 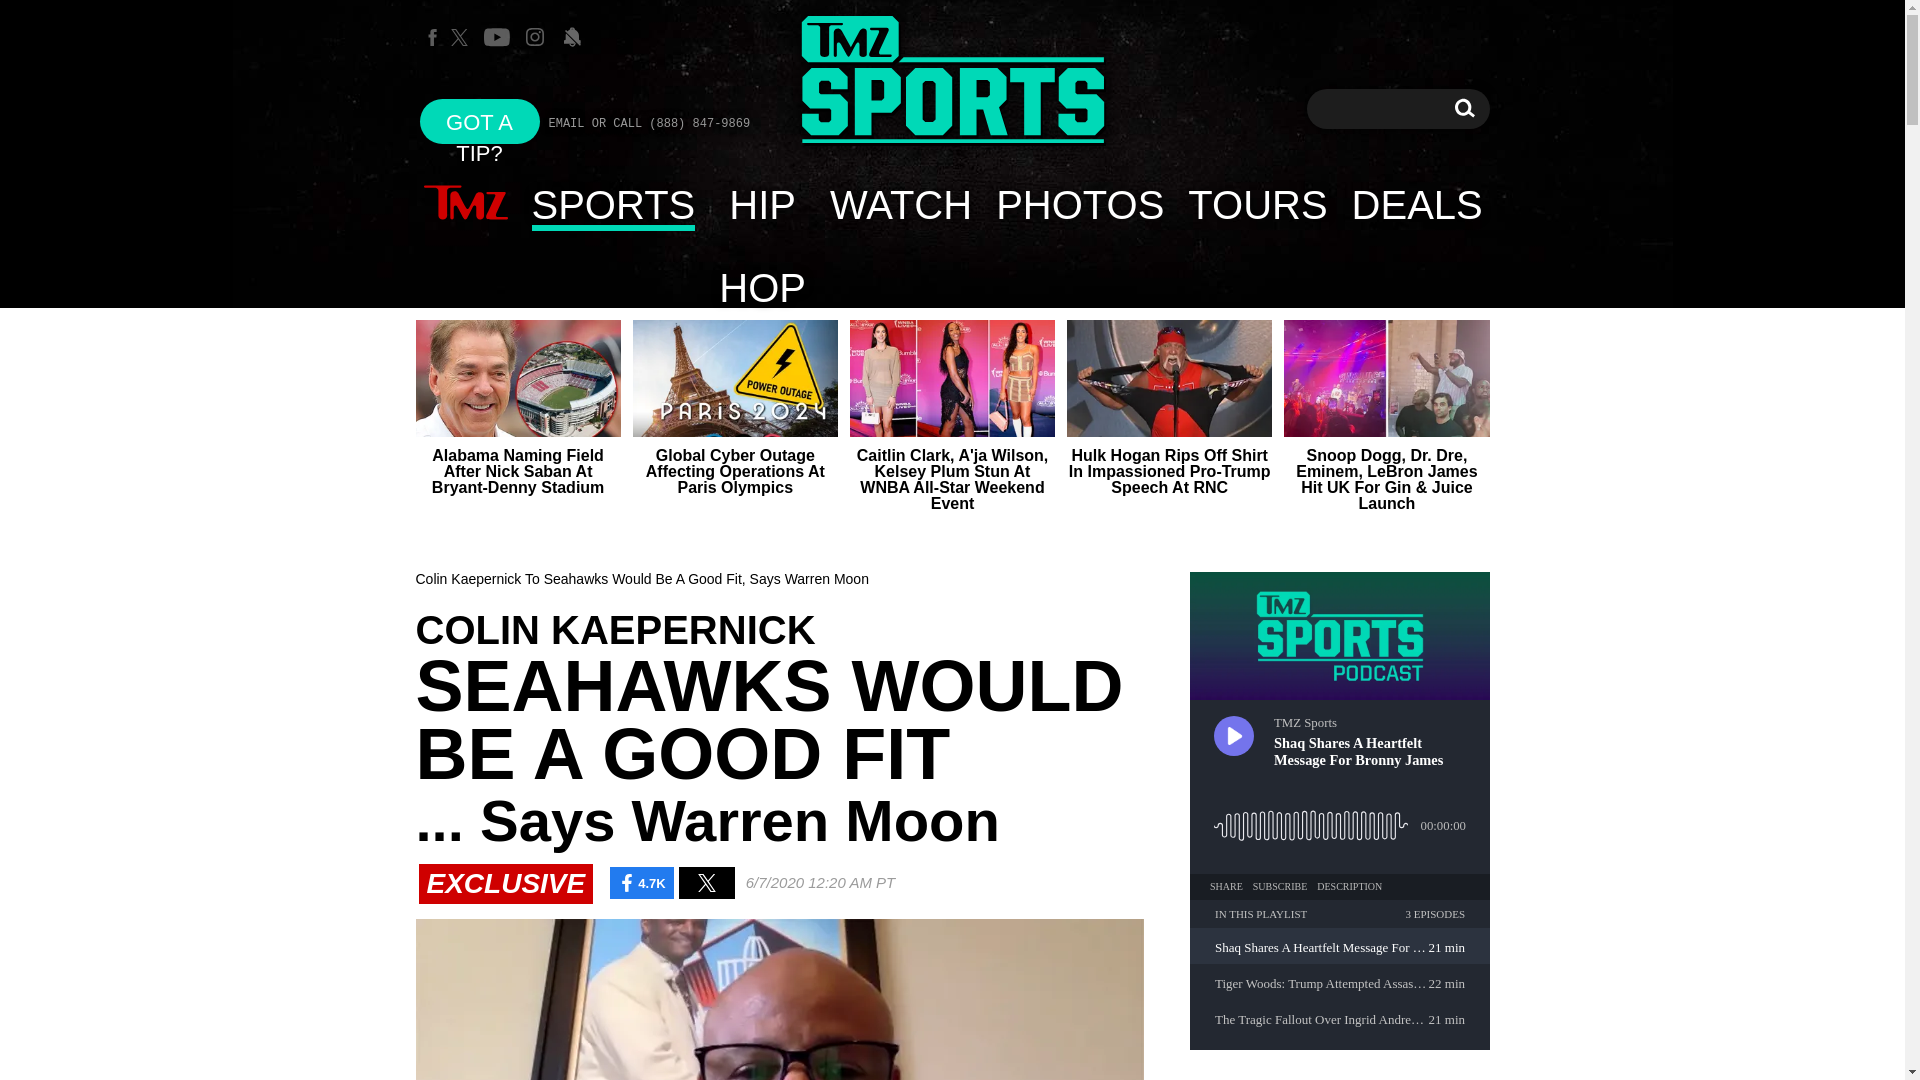 I want to click on NEWS, so click(x=466, y=204).